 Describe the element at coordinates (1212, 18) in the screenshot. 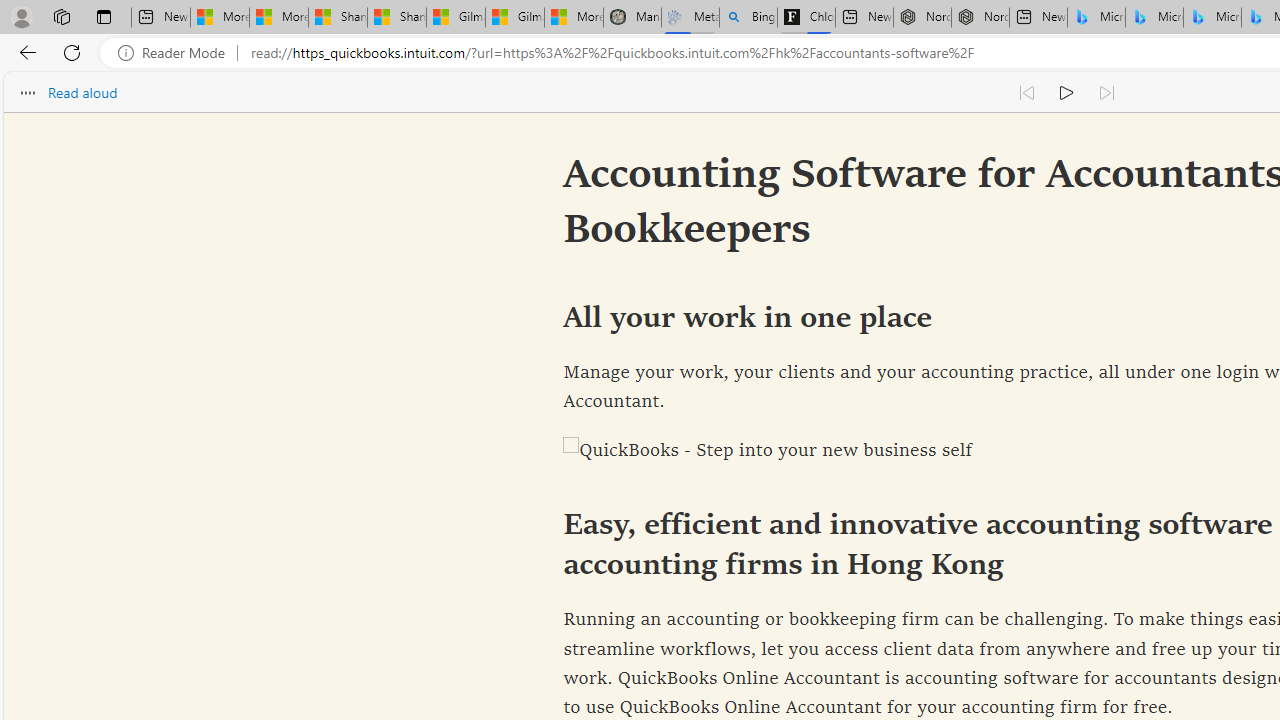

I see `Microsoft Bing Travel - Shangri-La Hotel Bangkok` at that location.